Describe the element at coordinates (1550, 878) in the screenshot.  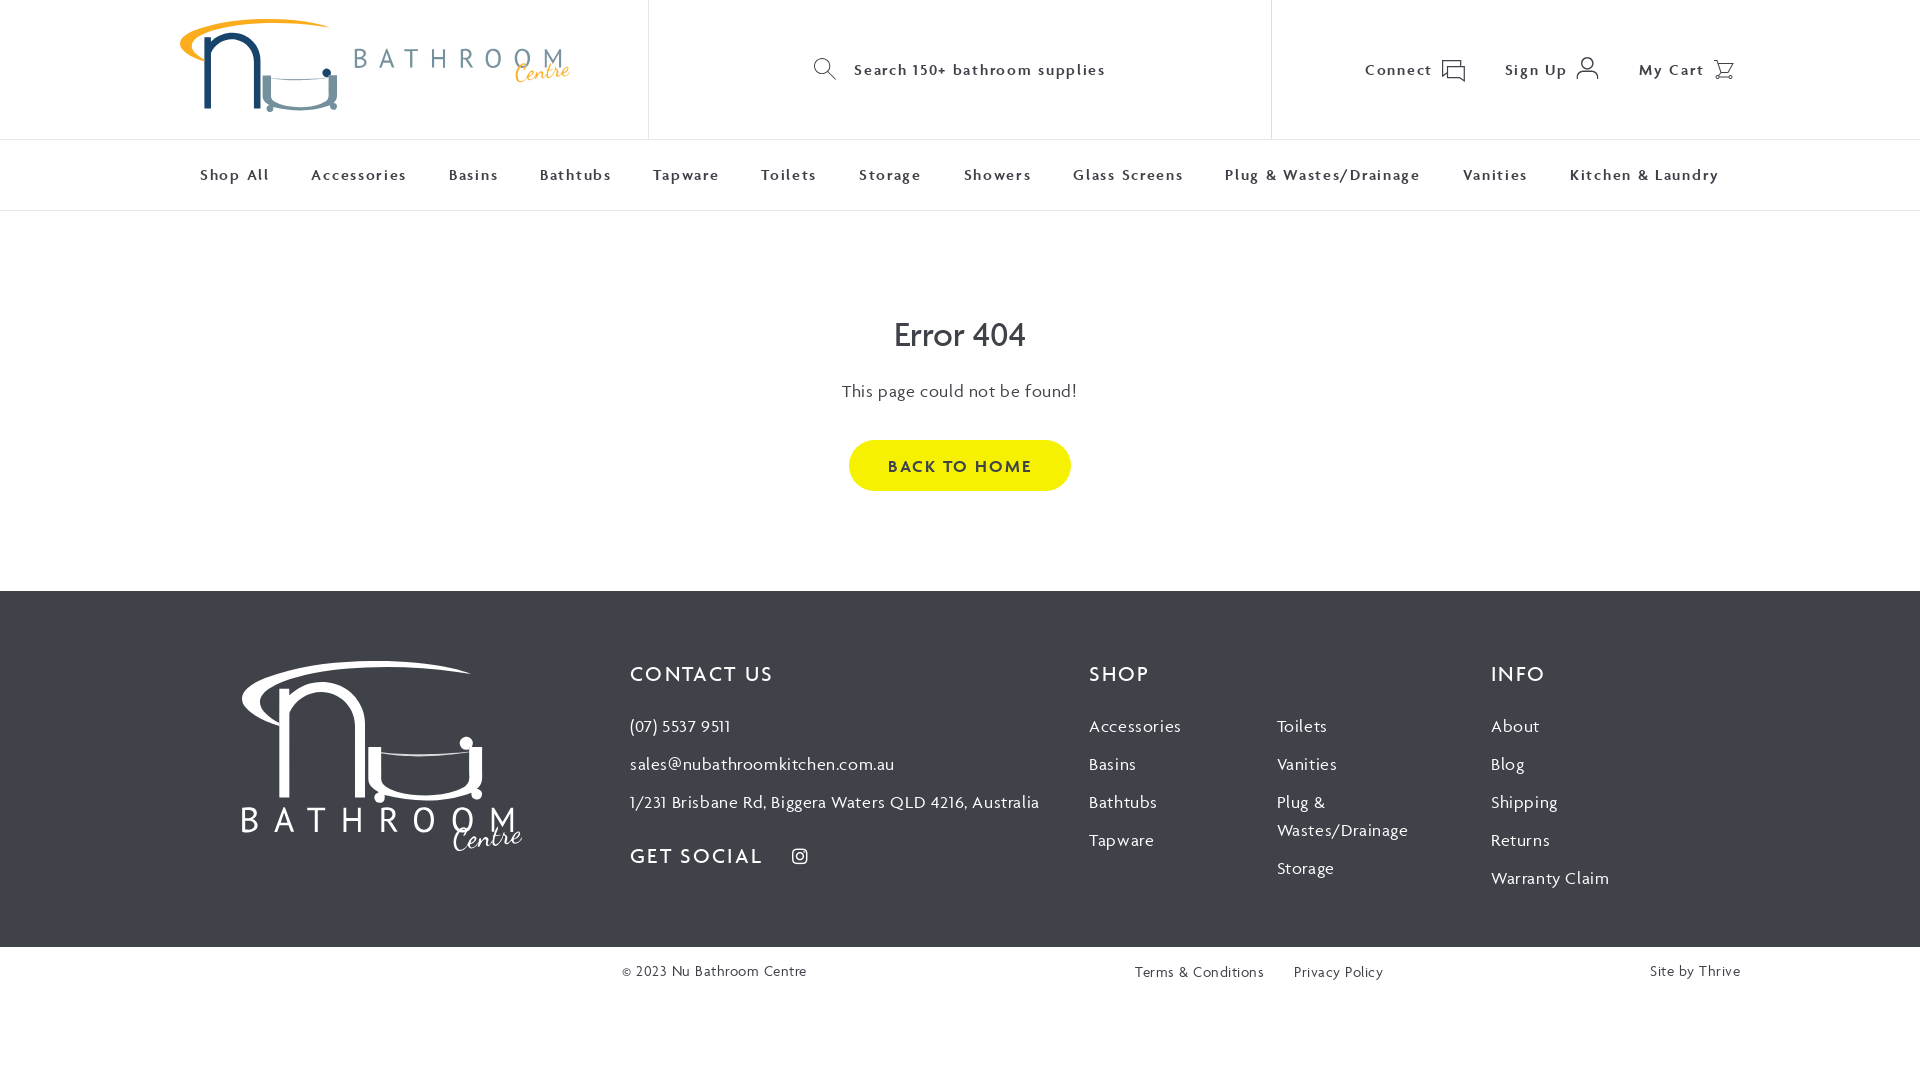
I see `Warranty Claim` at that location.